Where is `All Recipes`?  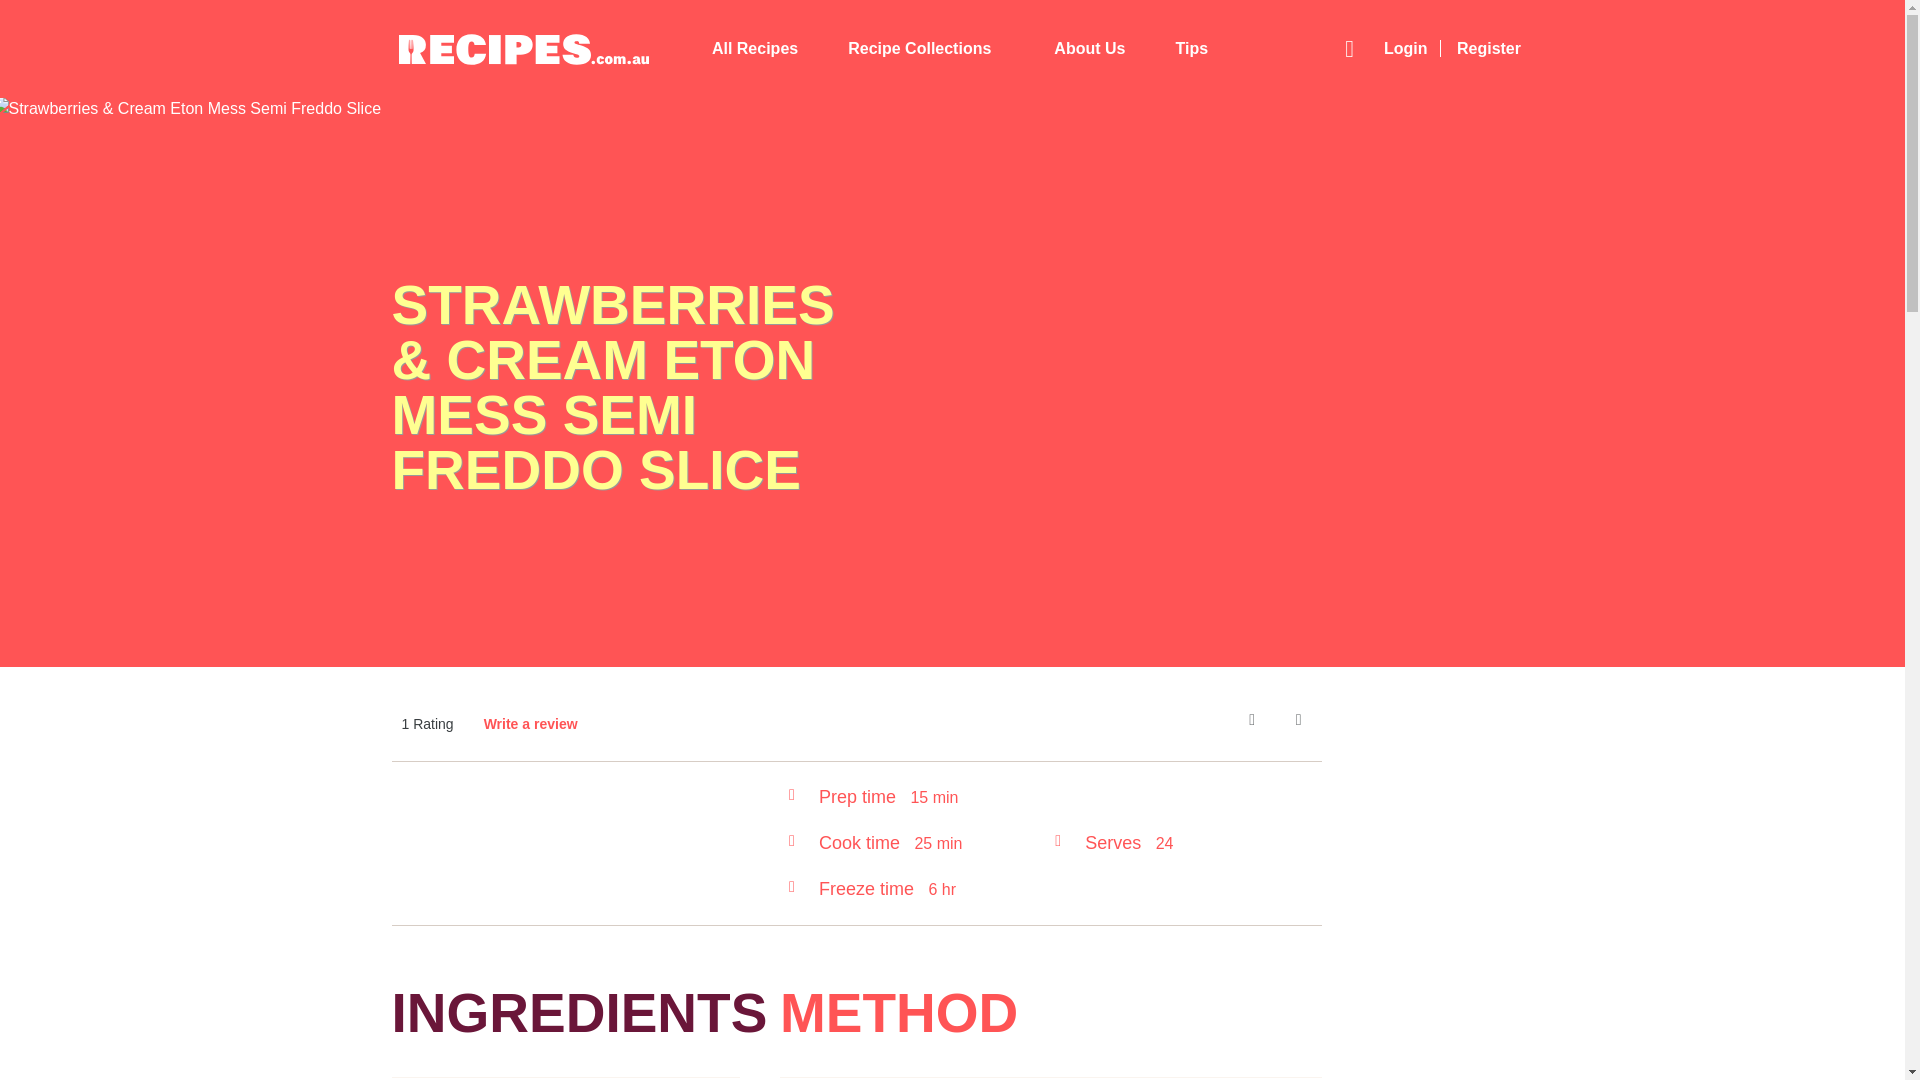 All Recipes is located at coordinates (755, 49).